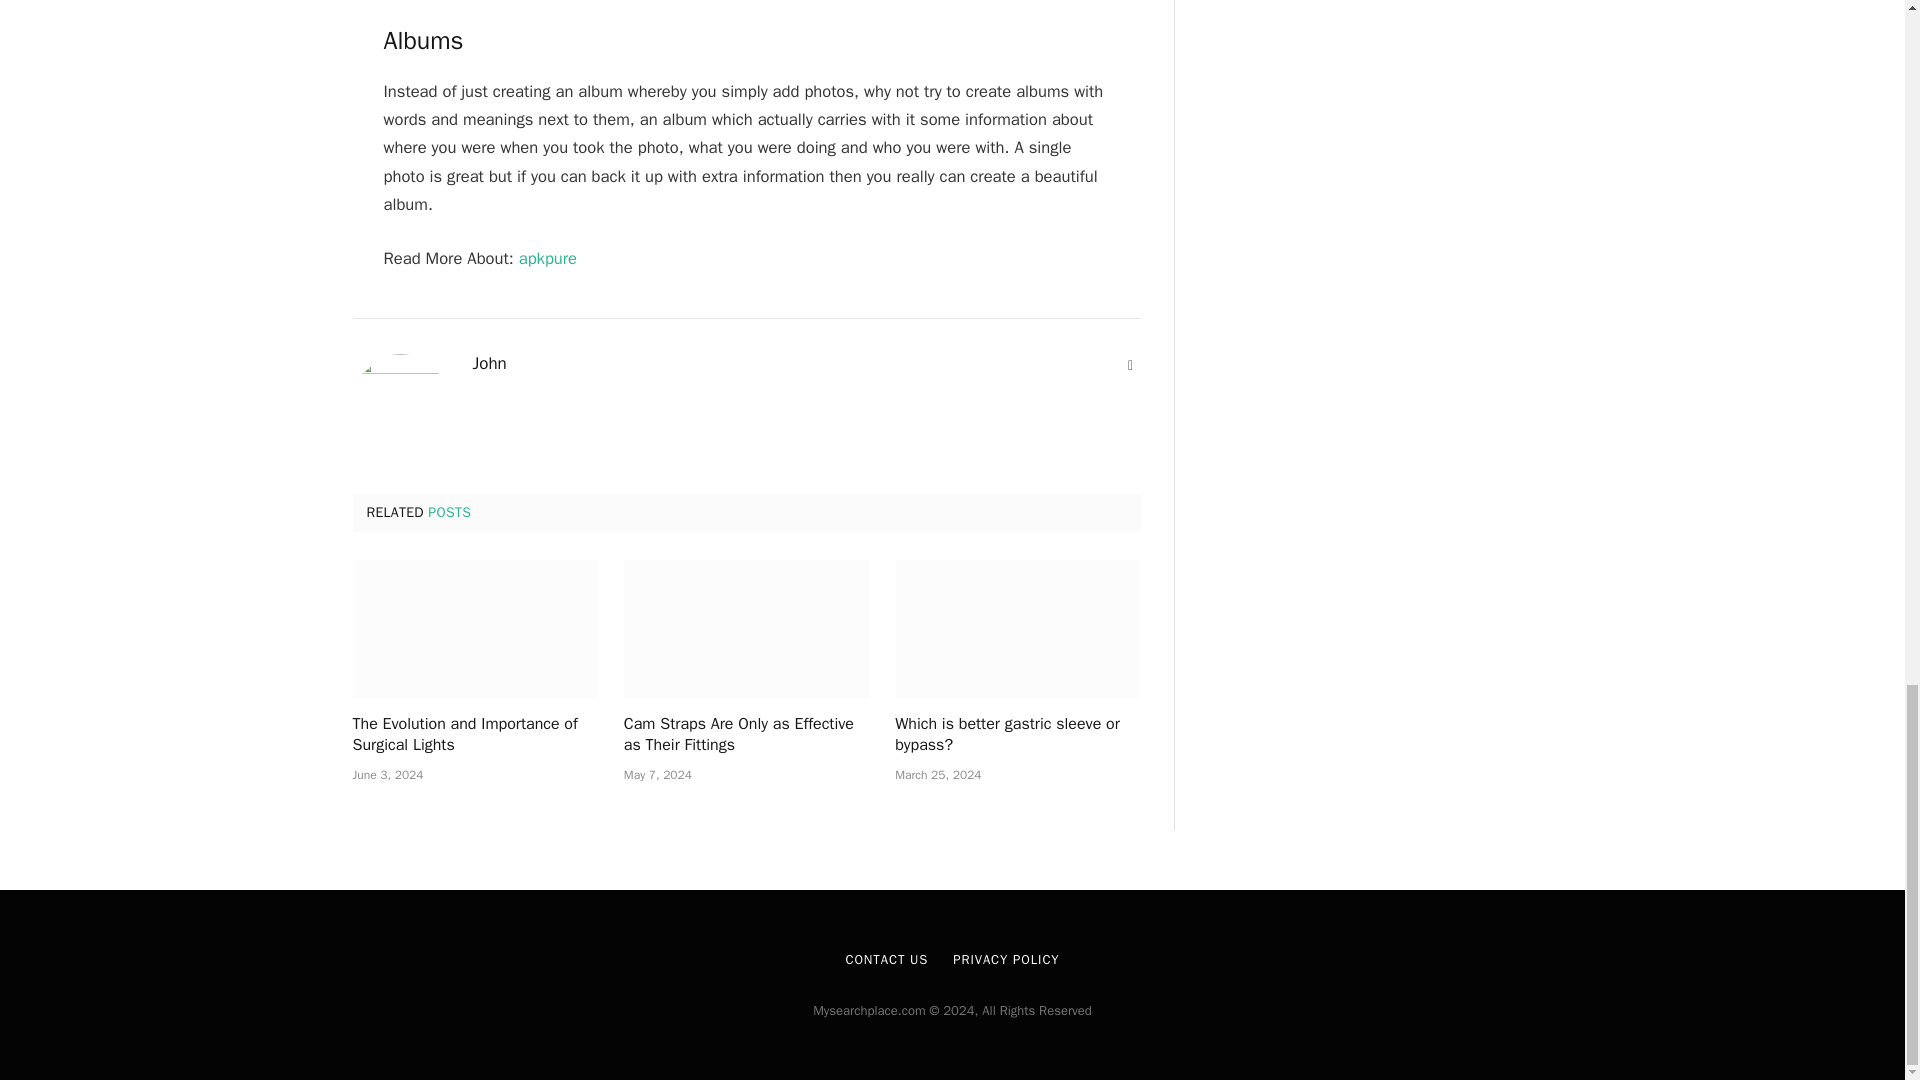 The image size is (1920, 1080). What do you see at coordinates (474, 628) in the screenshot?
I see `The Evolution and Importance of Surgical Lights` at bounding box center [474, 628].